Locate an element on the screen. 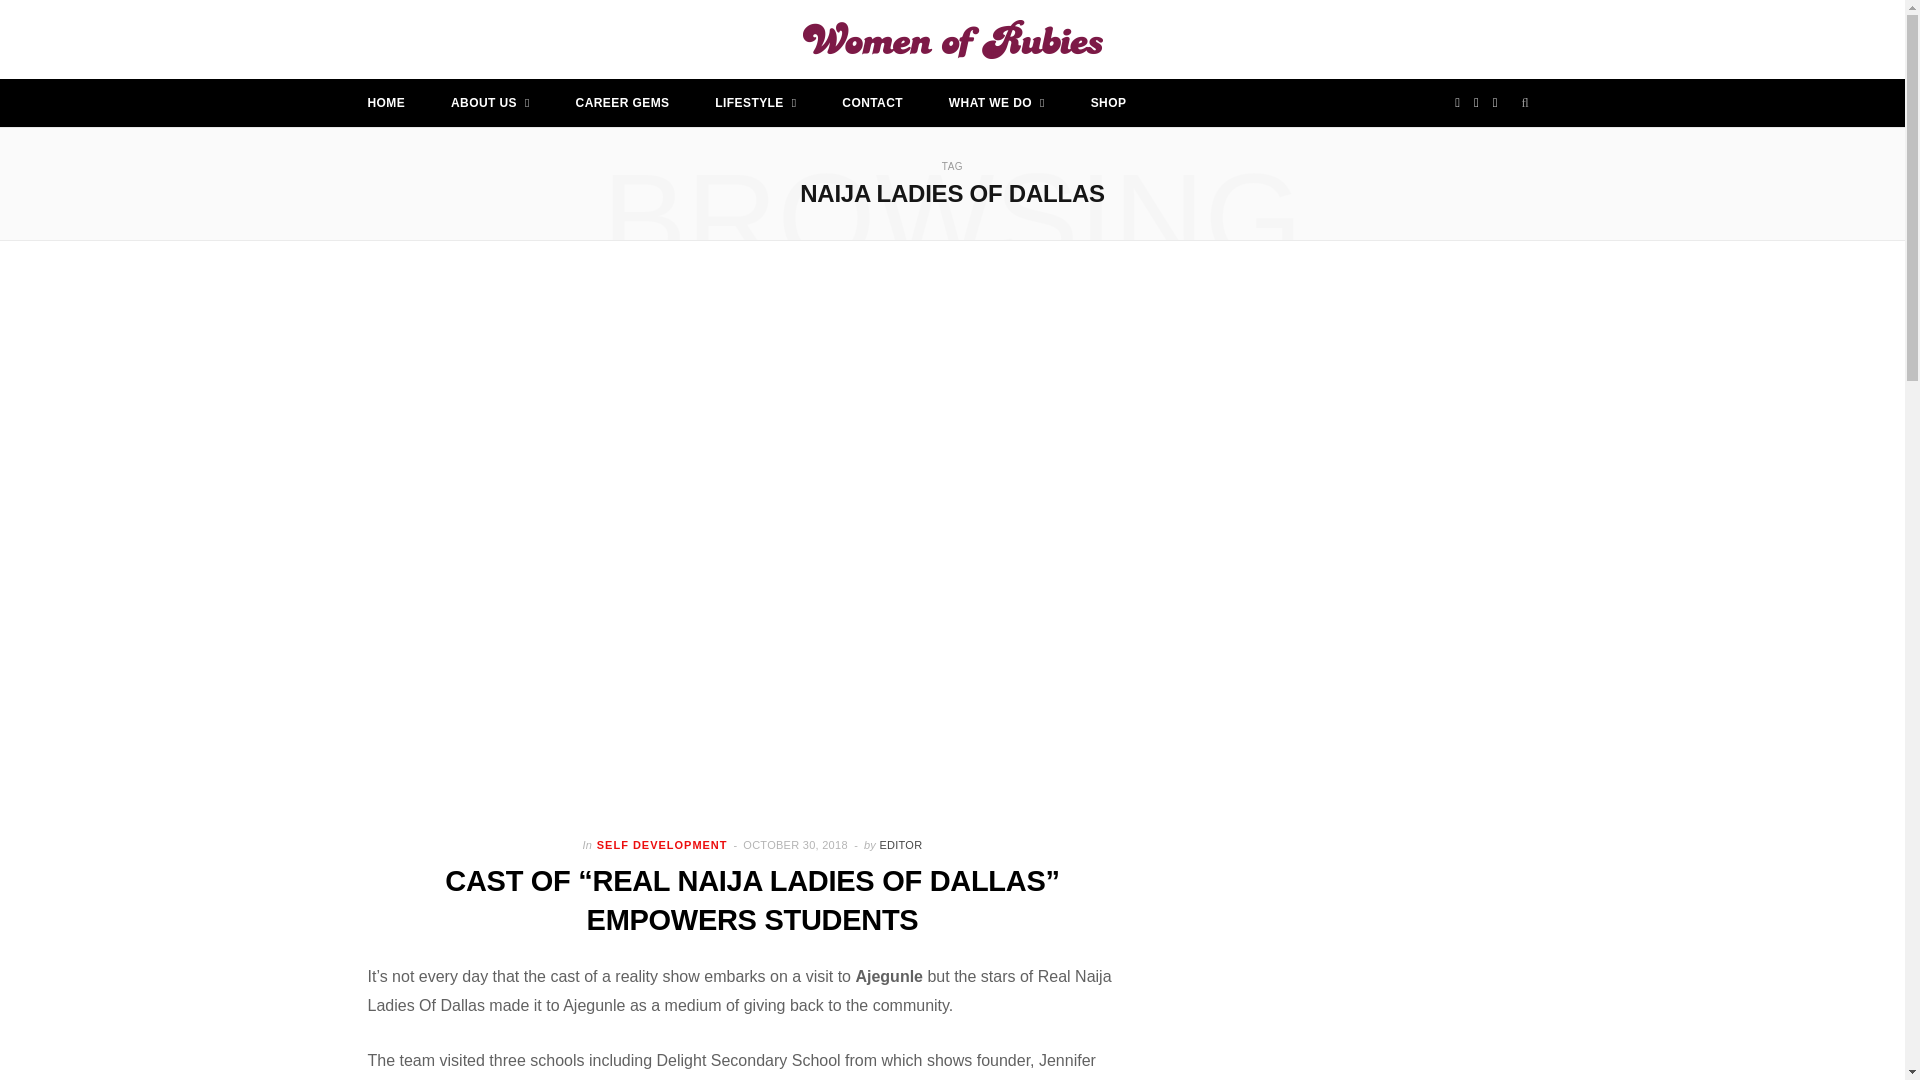 Image resolution: width=1920 pixels, height=1080 pixels. EDITOR is located at coordinates (900, 845).